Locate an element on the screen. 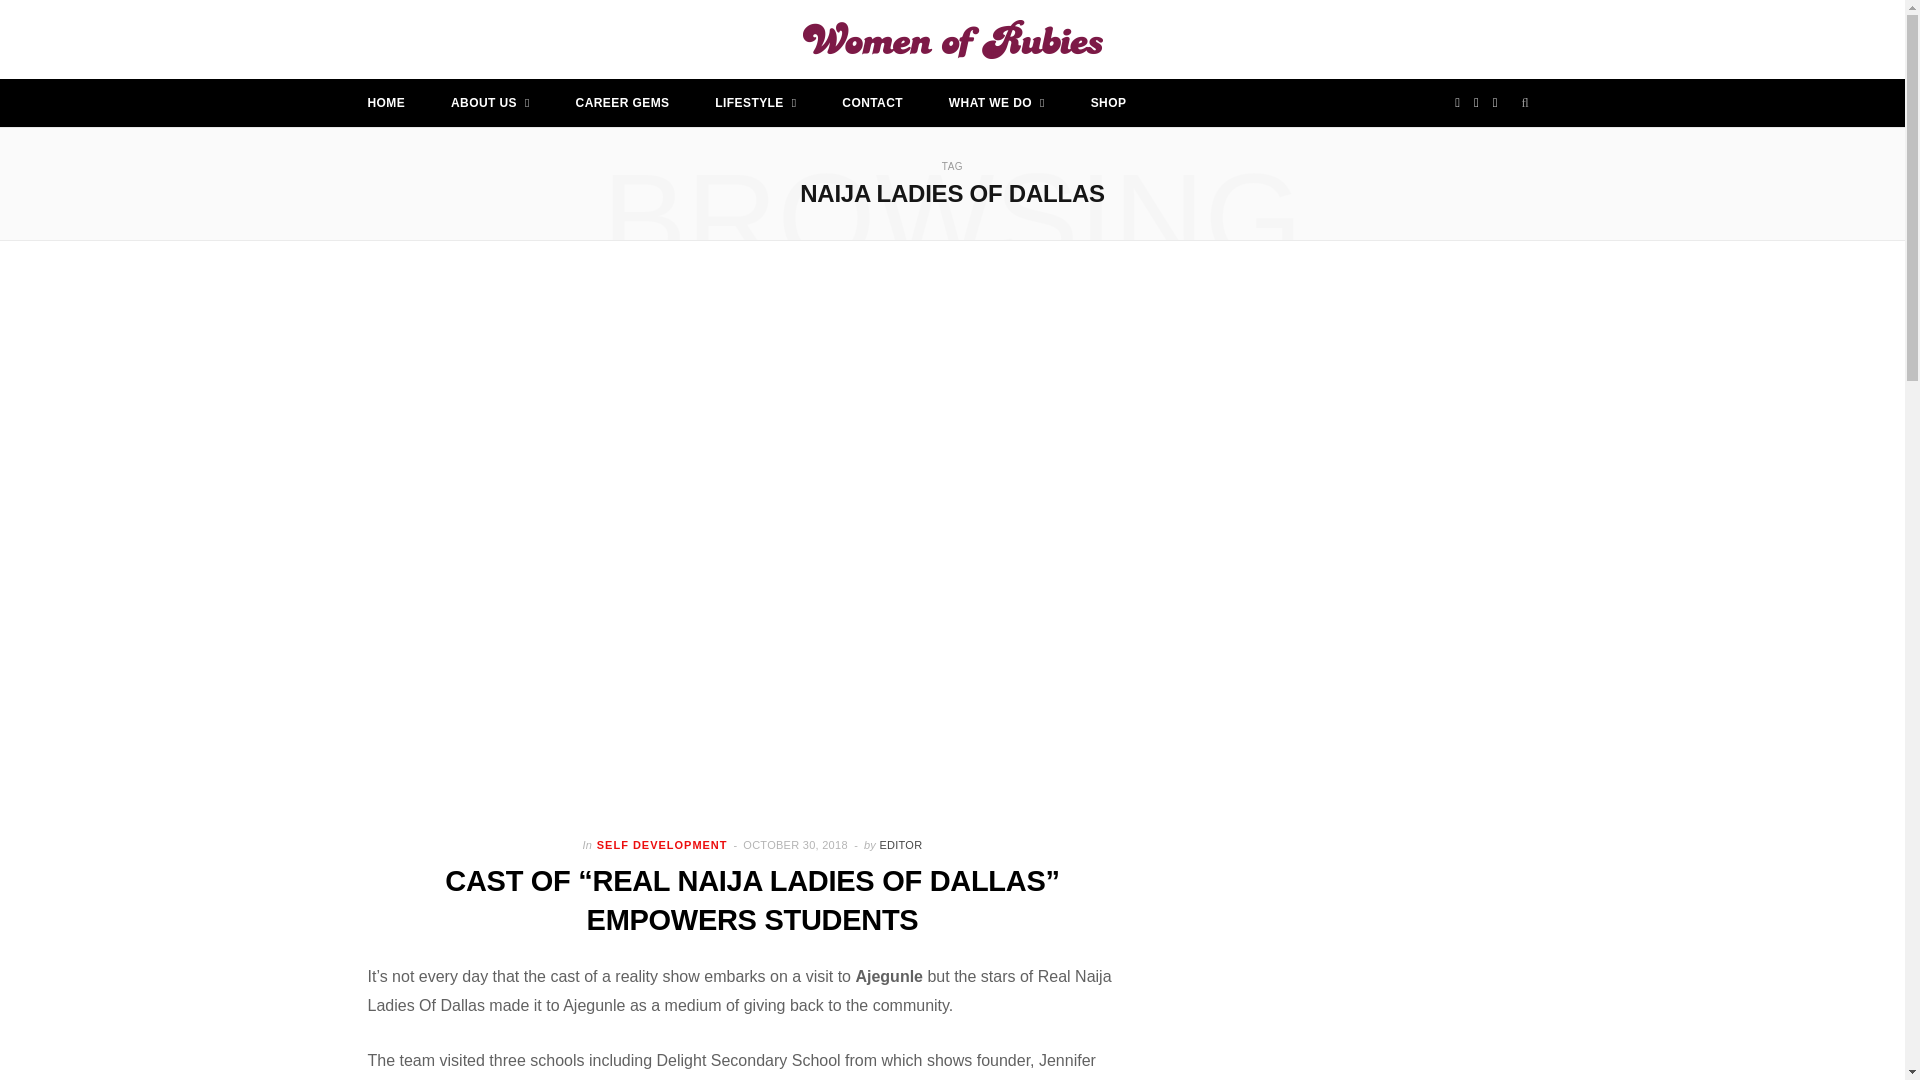 Image resolution: width=1920 pixels, height=1080 pixels. EDITOR is located at coordinates (900, 845).